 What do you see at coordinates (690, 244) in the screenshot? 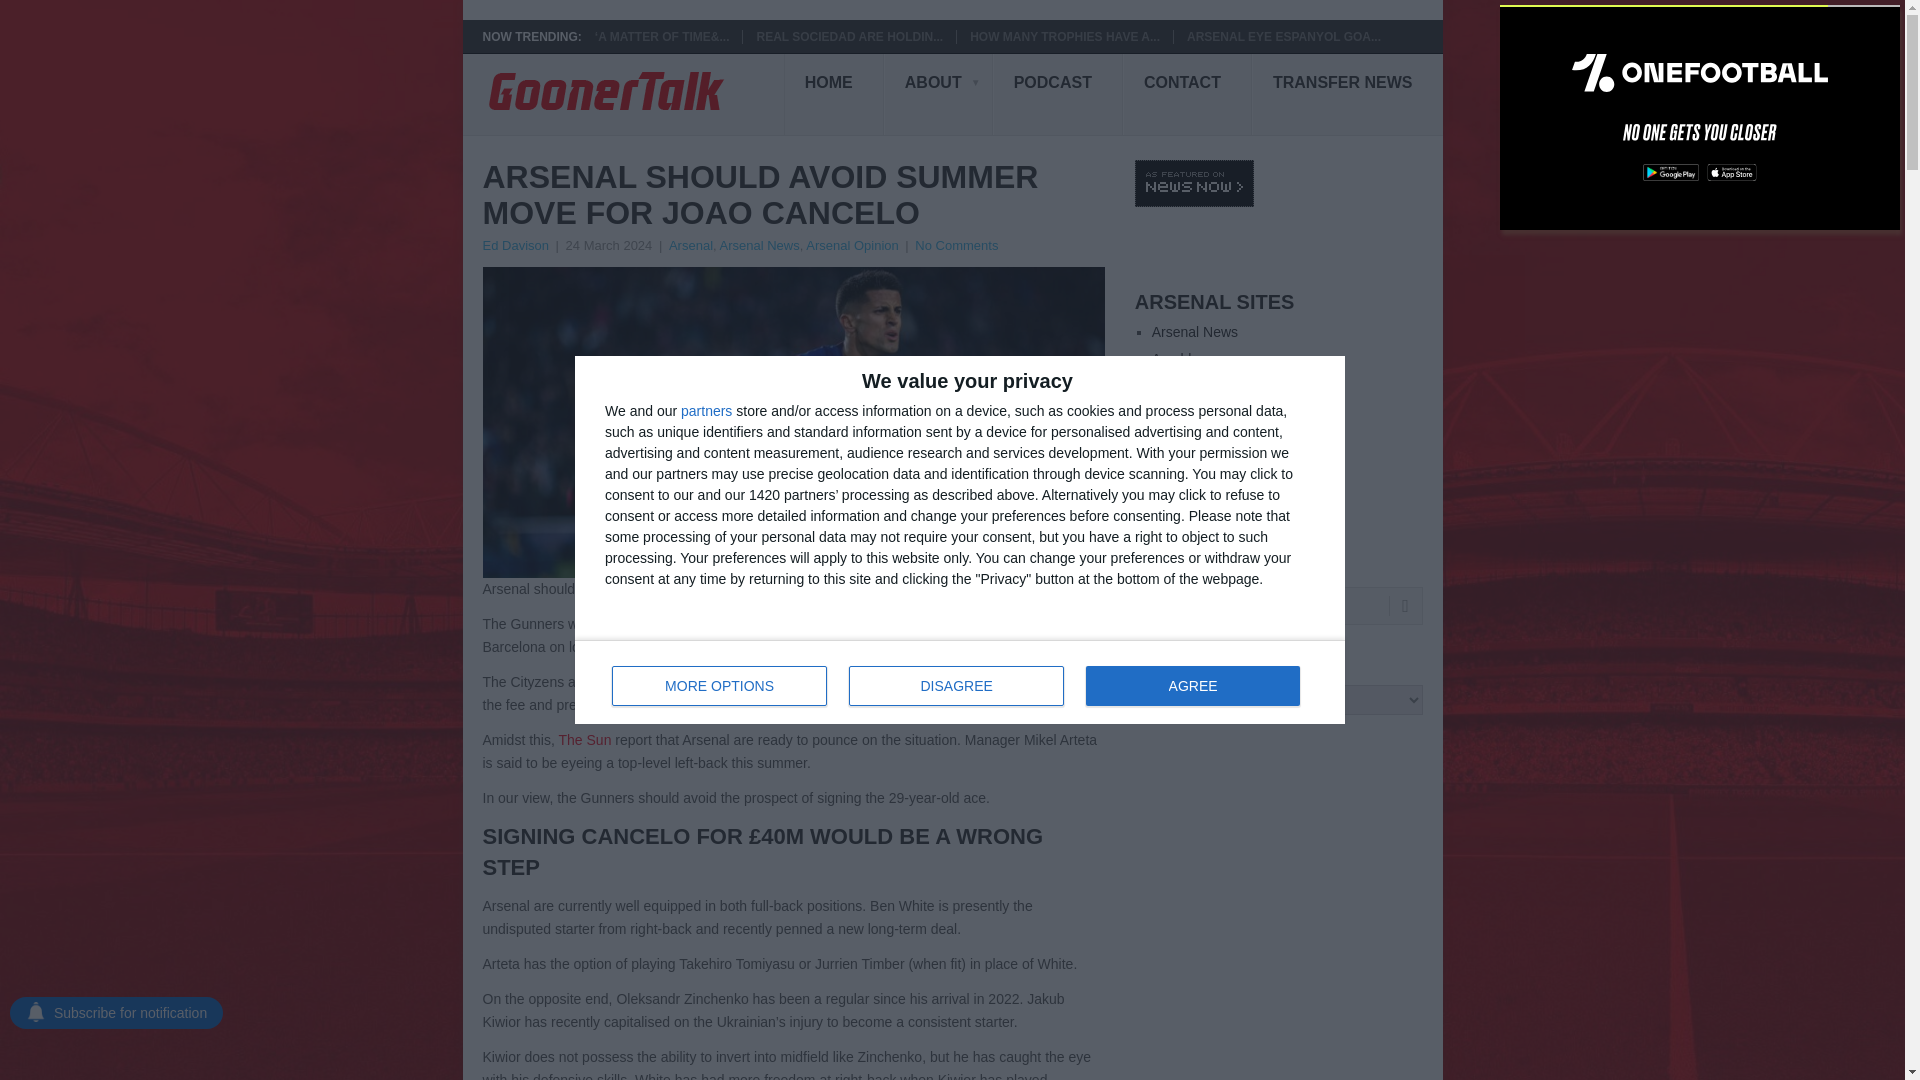
I see `Arsenal` at bounding box center [690, 244].